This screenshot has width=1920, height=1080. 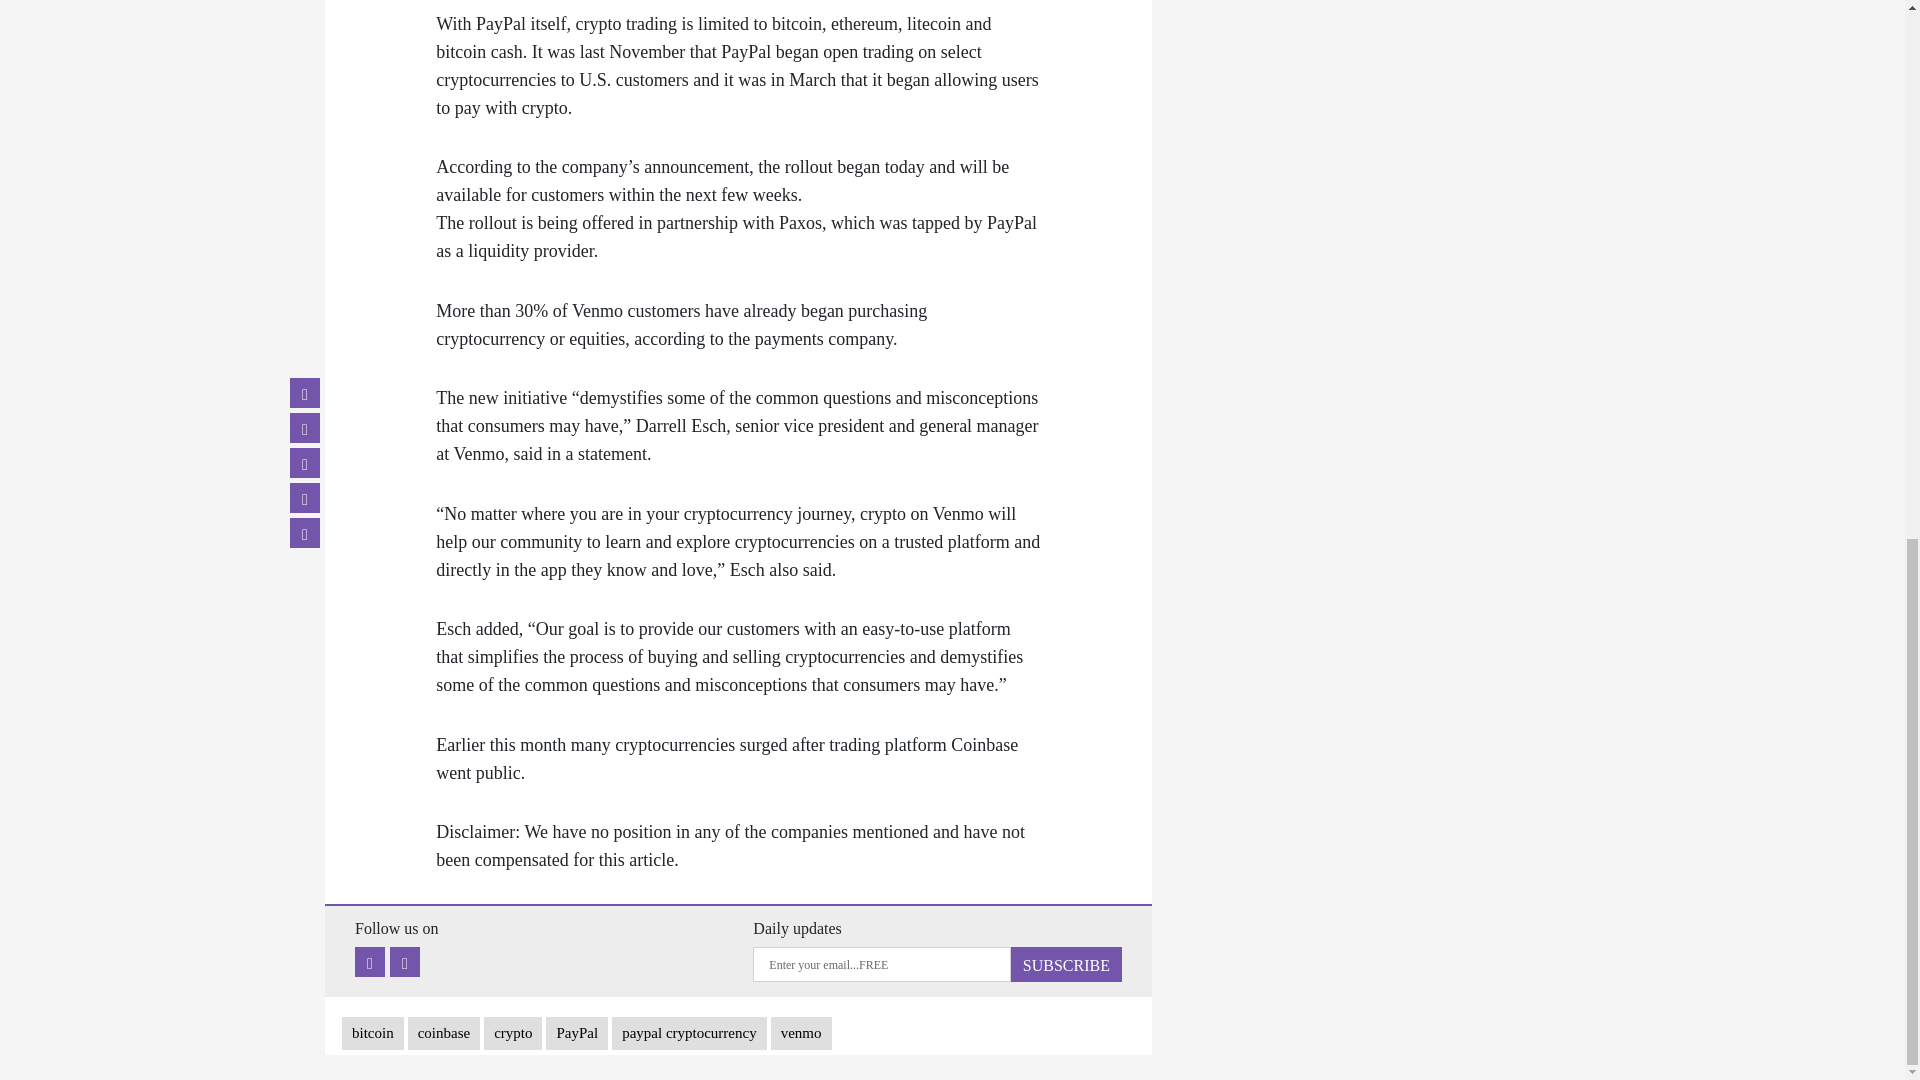 I want to click on bitcoin, so click(x=372, y=1033).